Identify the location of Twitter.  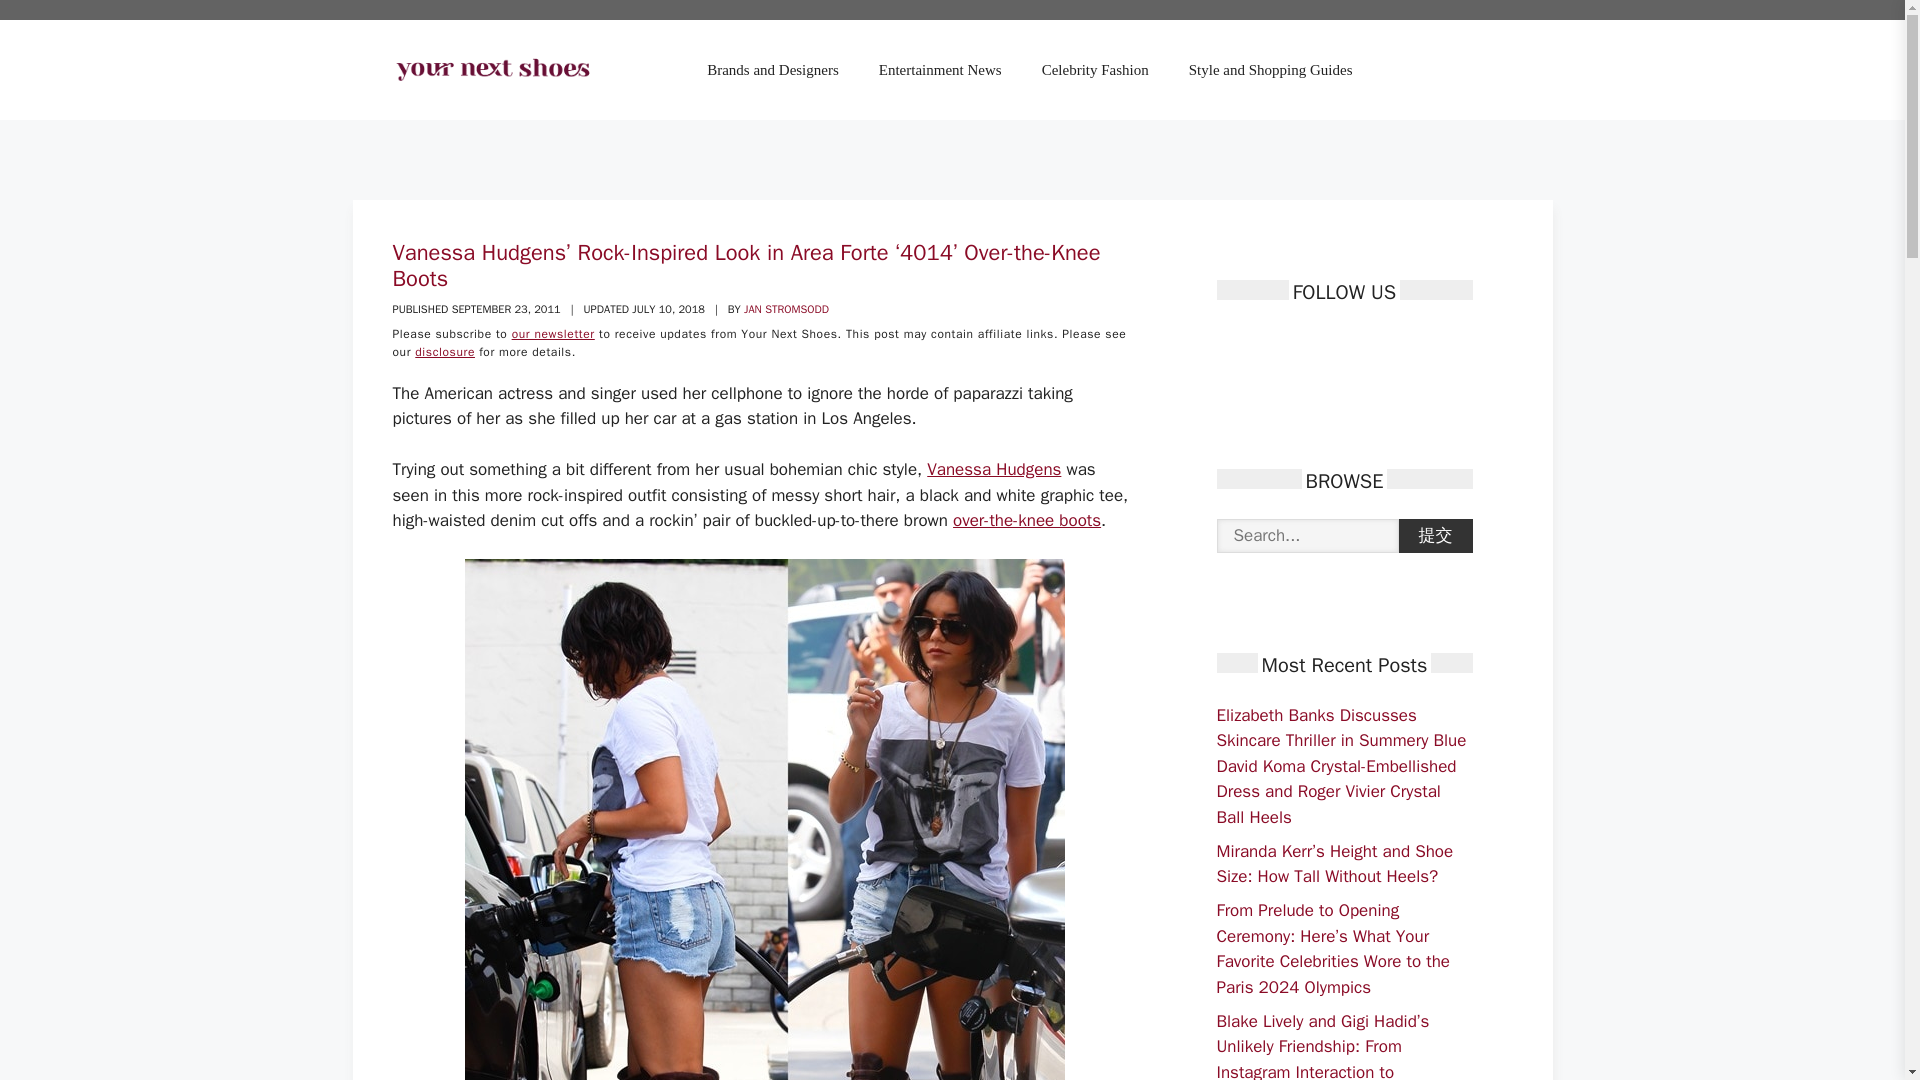
(1266, 344).